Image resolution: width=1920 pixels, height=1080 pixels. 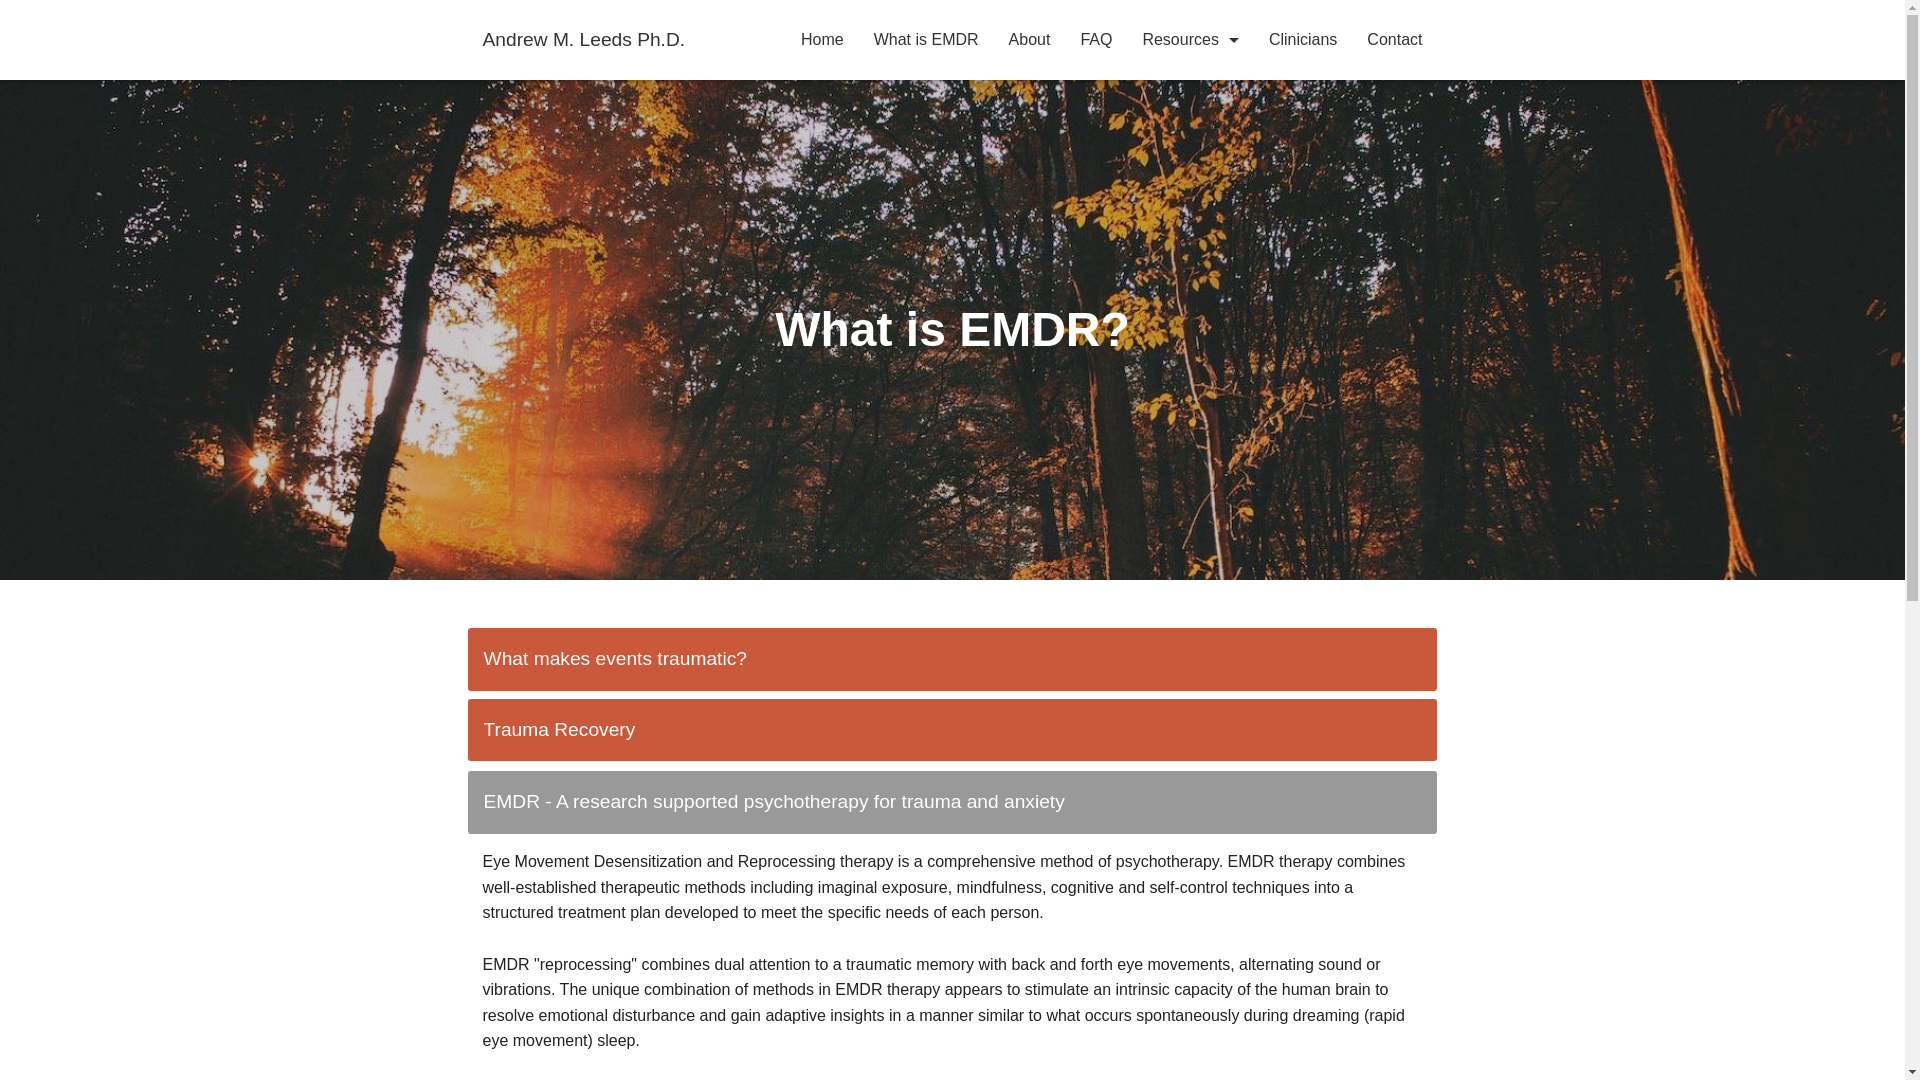 What do you see at coordinates (1302, 40) in the screenshot?
I see `Clinicians` at bounding box center [1302, 40].